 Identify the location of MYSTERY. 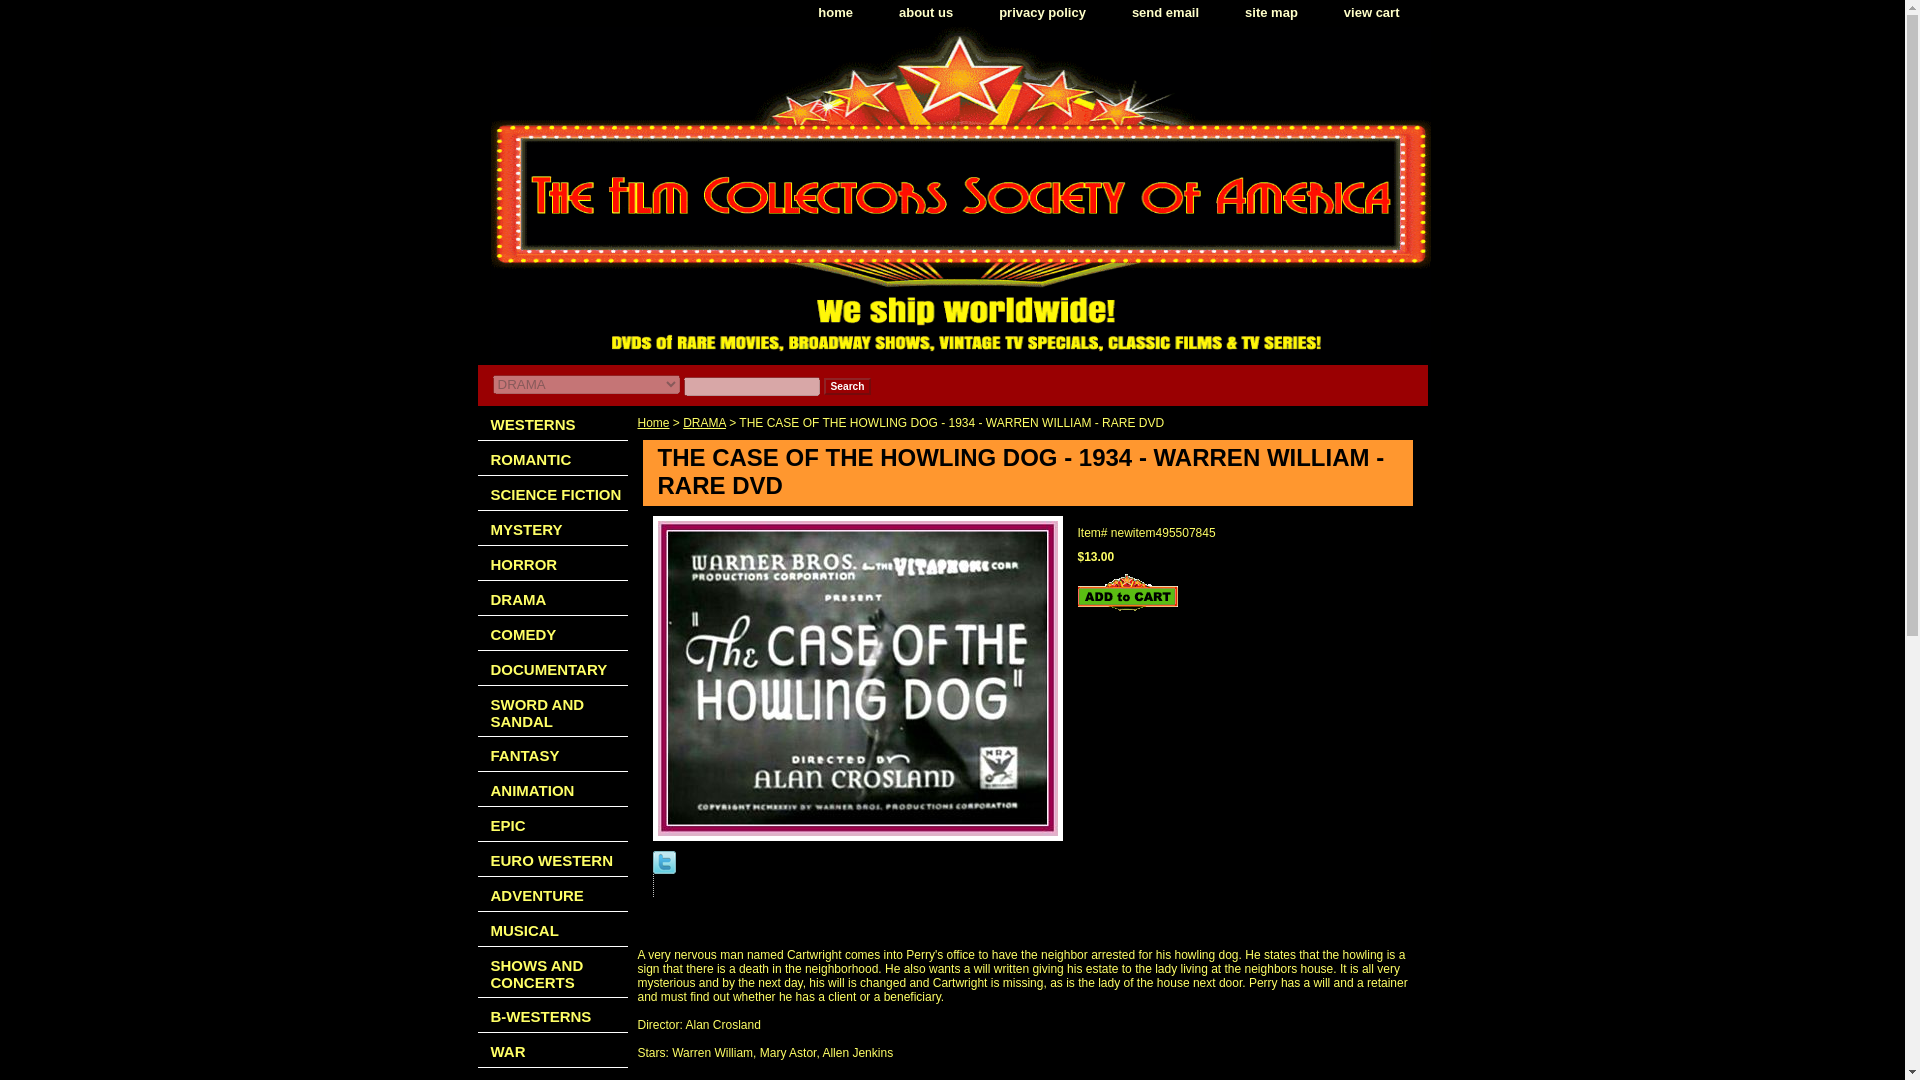
(552, 528).